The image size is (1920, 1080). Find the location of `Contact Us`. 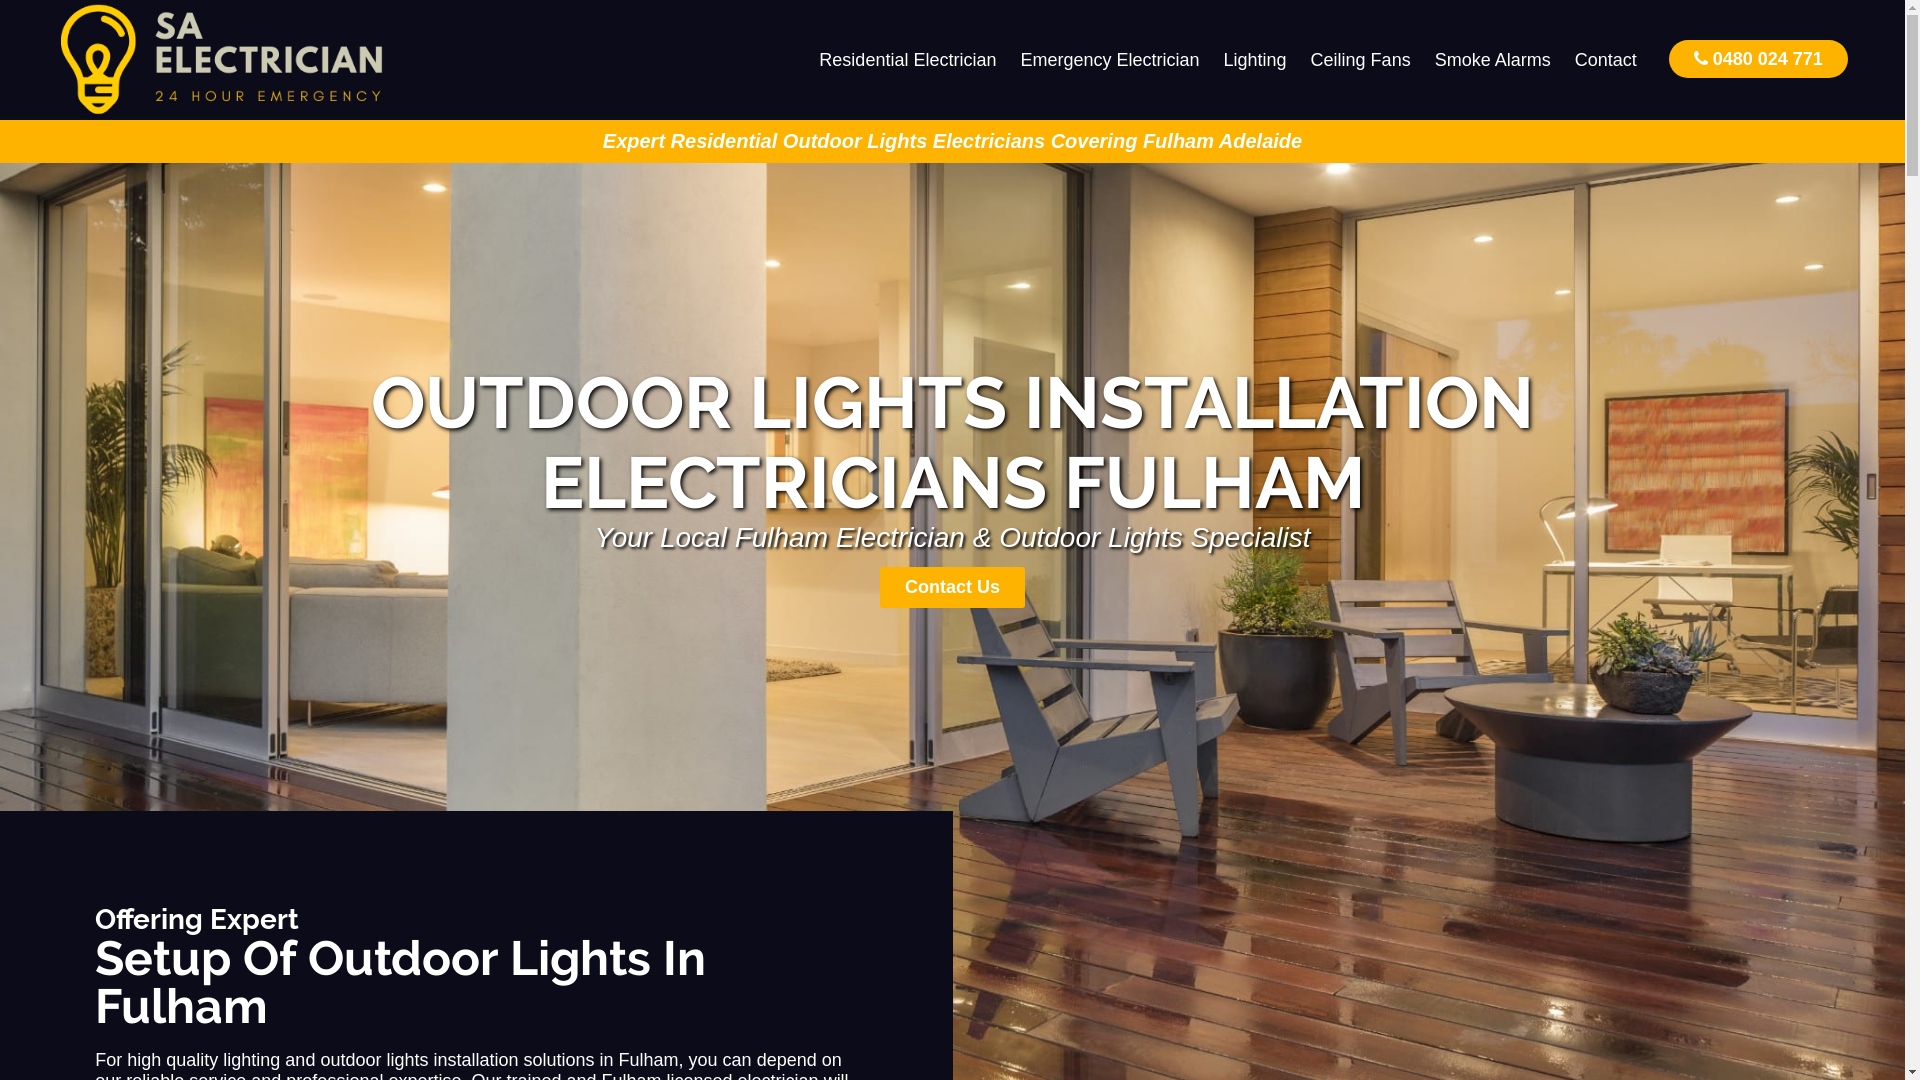

Contact Us is located at coordinates (952, 588).